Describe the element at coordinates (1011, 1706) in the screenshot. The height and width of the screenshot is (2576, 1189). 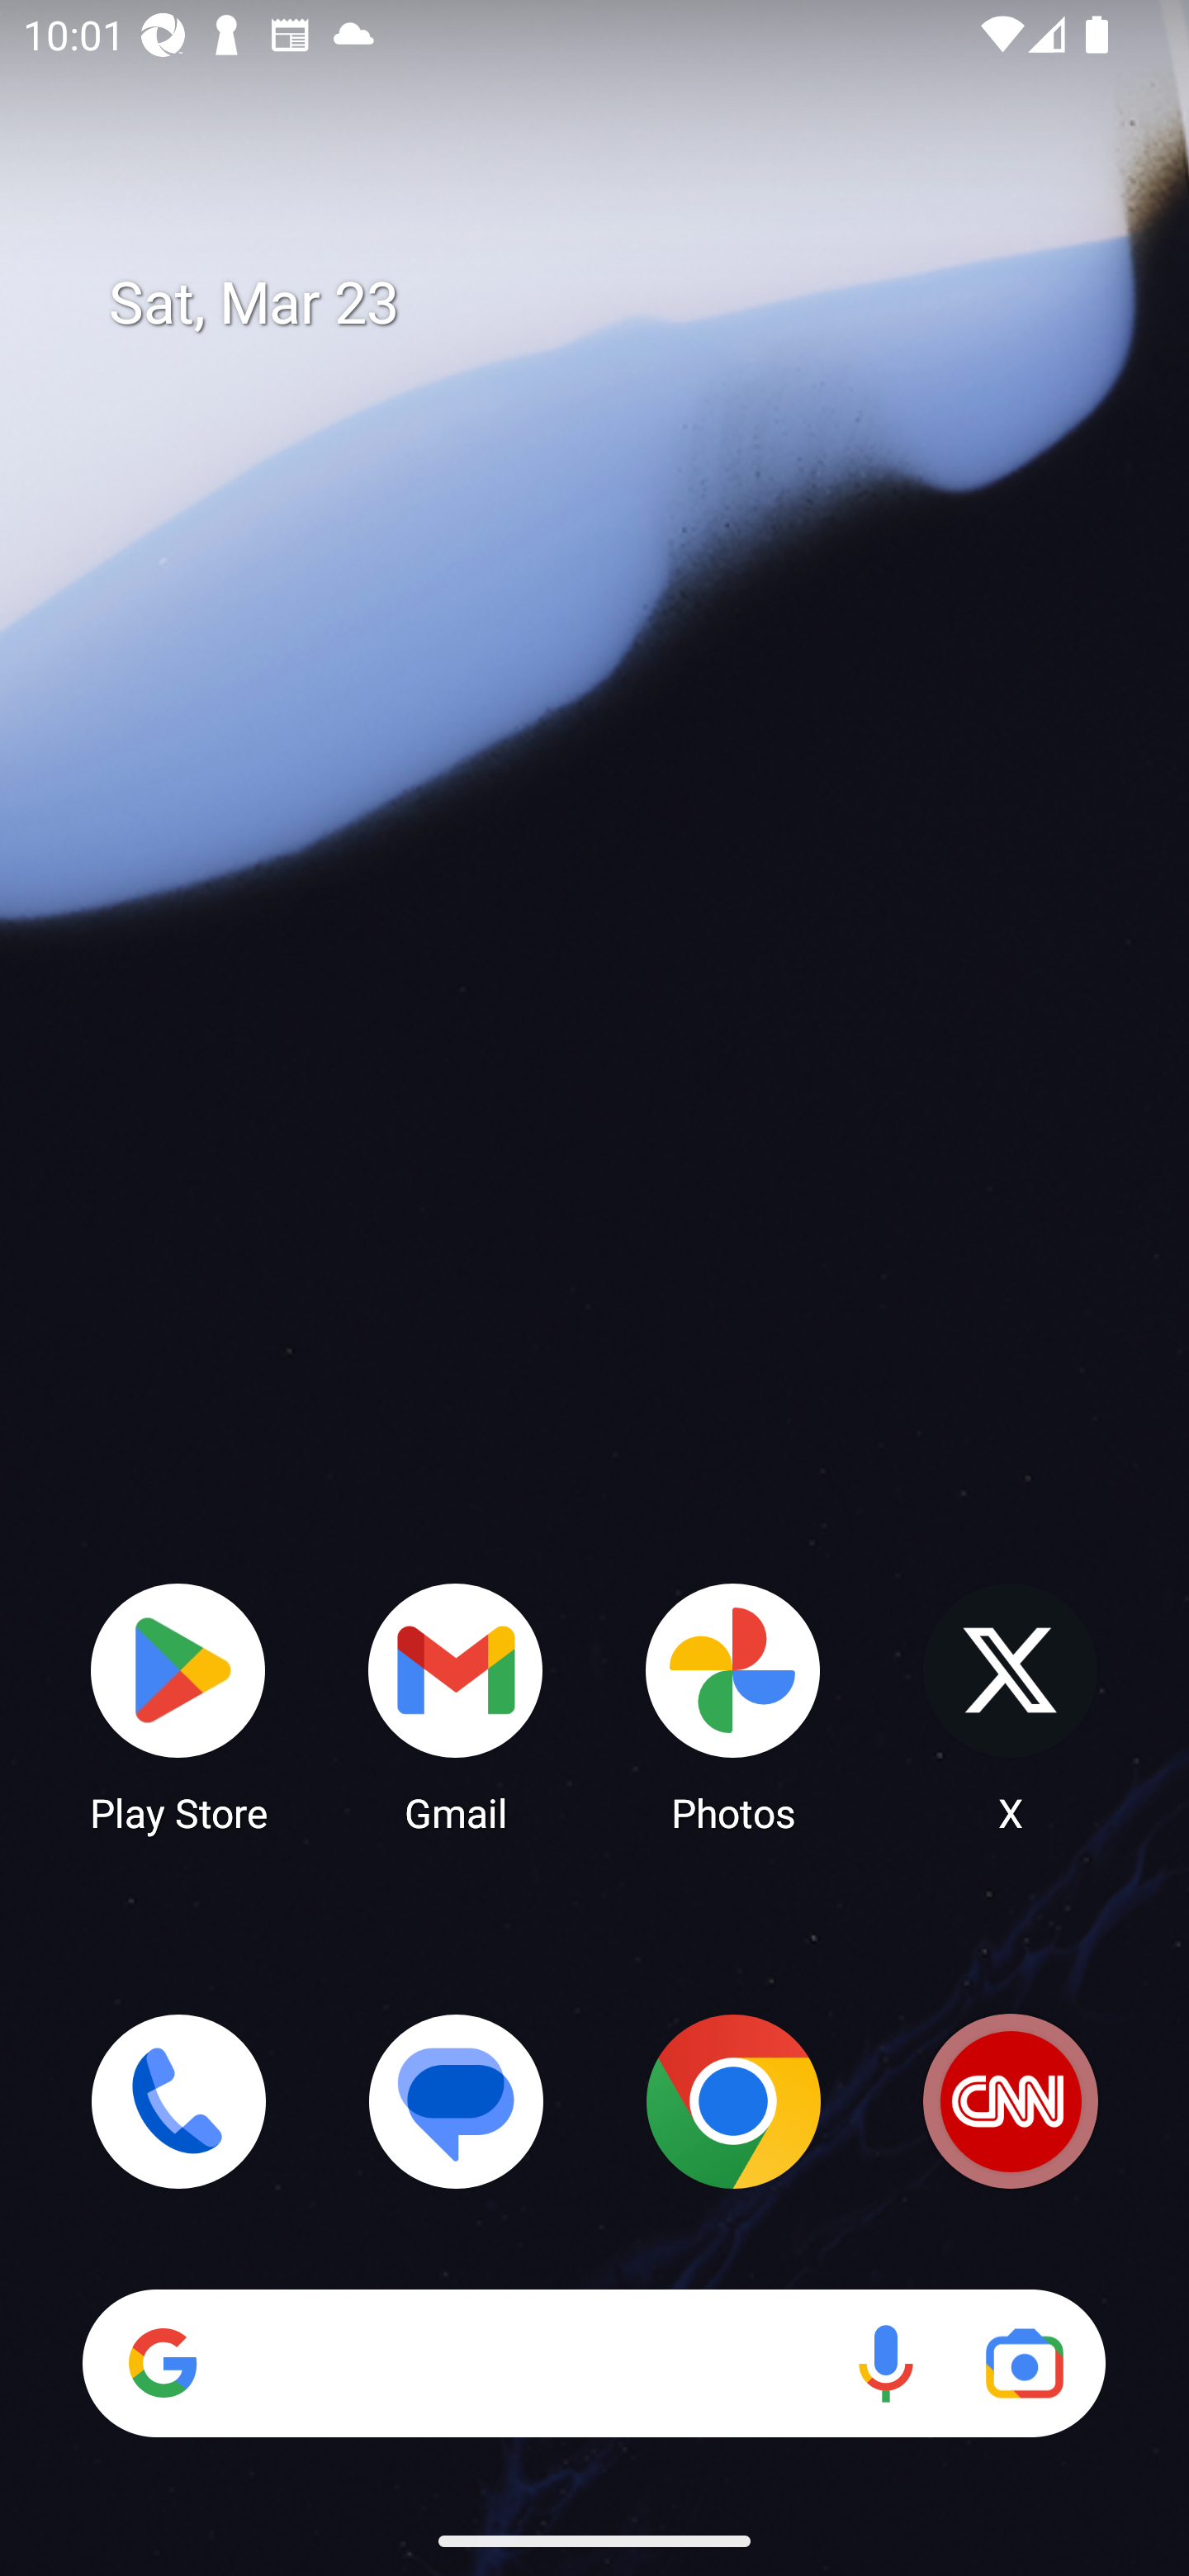
I see `X` at that location.